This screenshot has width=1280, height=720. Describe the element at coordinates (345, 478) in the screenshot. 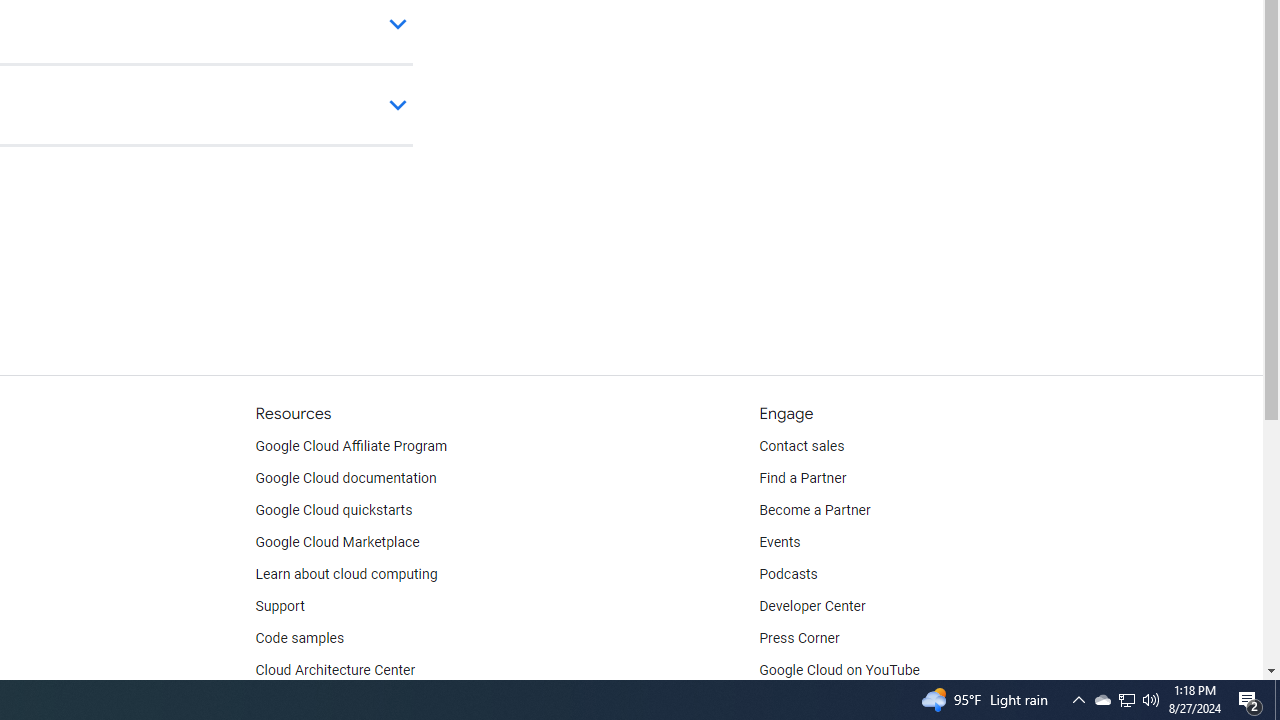

I see `Google Cloud documentation` at that location.